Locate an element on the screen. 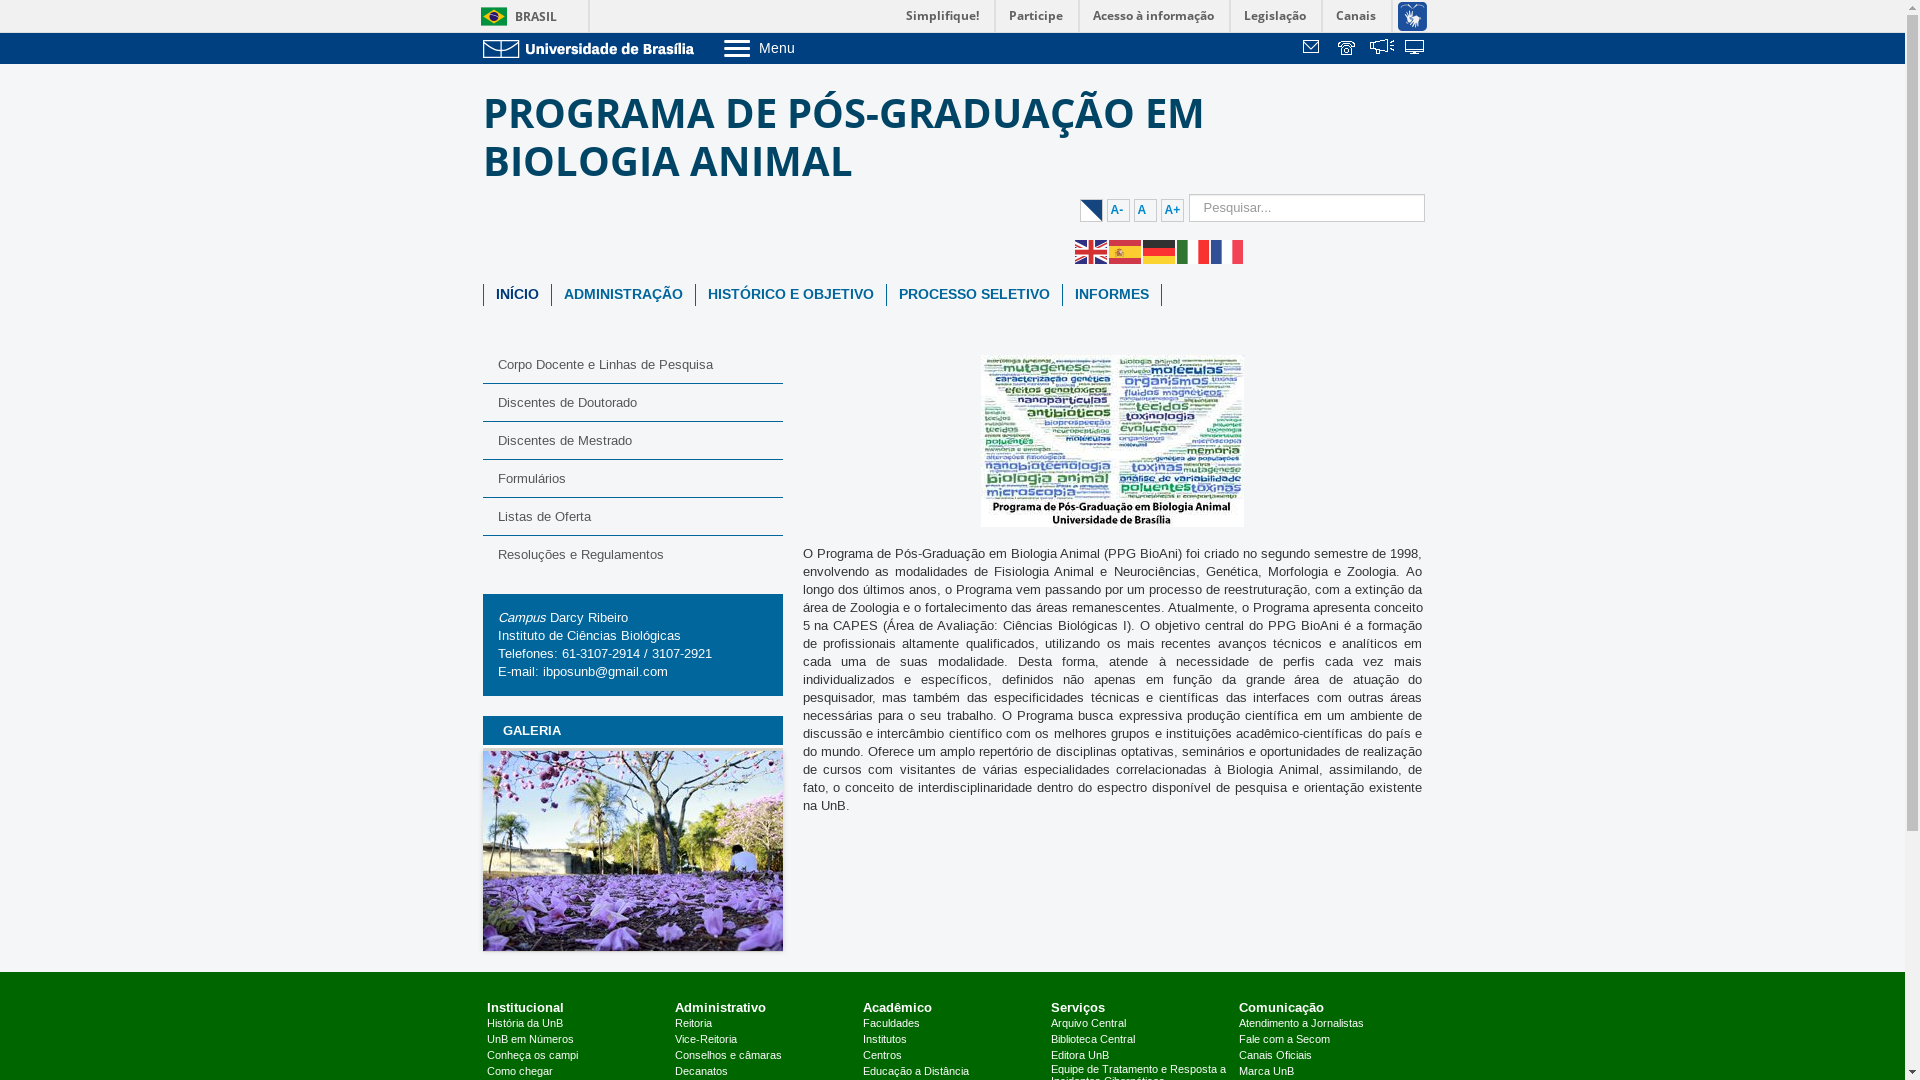  A is located at coordinates (1146, 210).